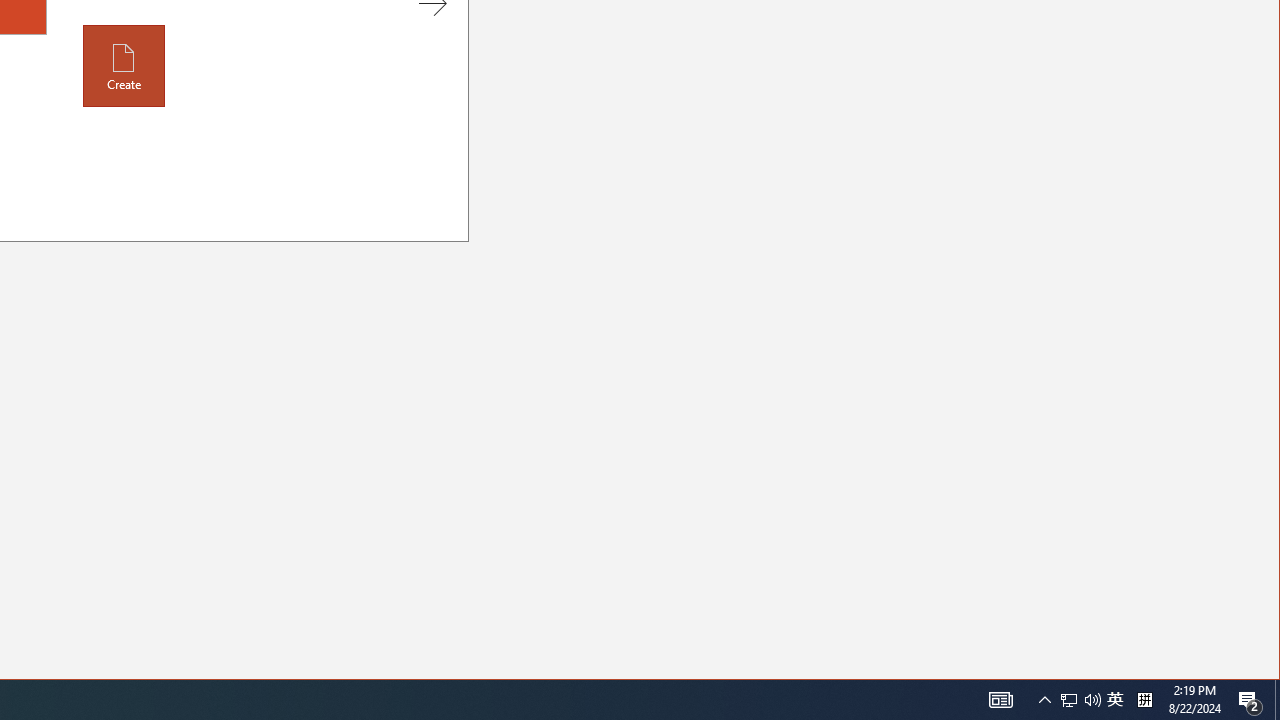  I want to click on Notification Chevron, so click(1144, 700).